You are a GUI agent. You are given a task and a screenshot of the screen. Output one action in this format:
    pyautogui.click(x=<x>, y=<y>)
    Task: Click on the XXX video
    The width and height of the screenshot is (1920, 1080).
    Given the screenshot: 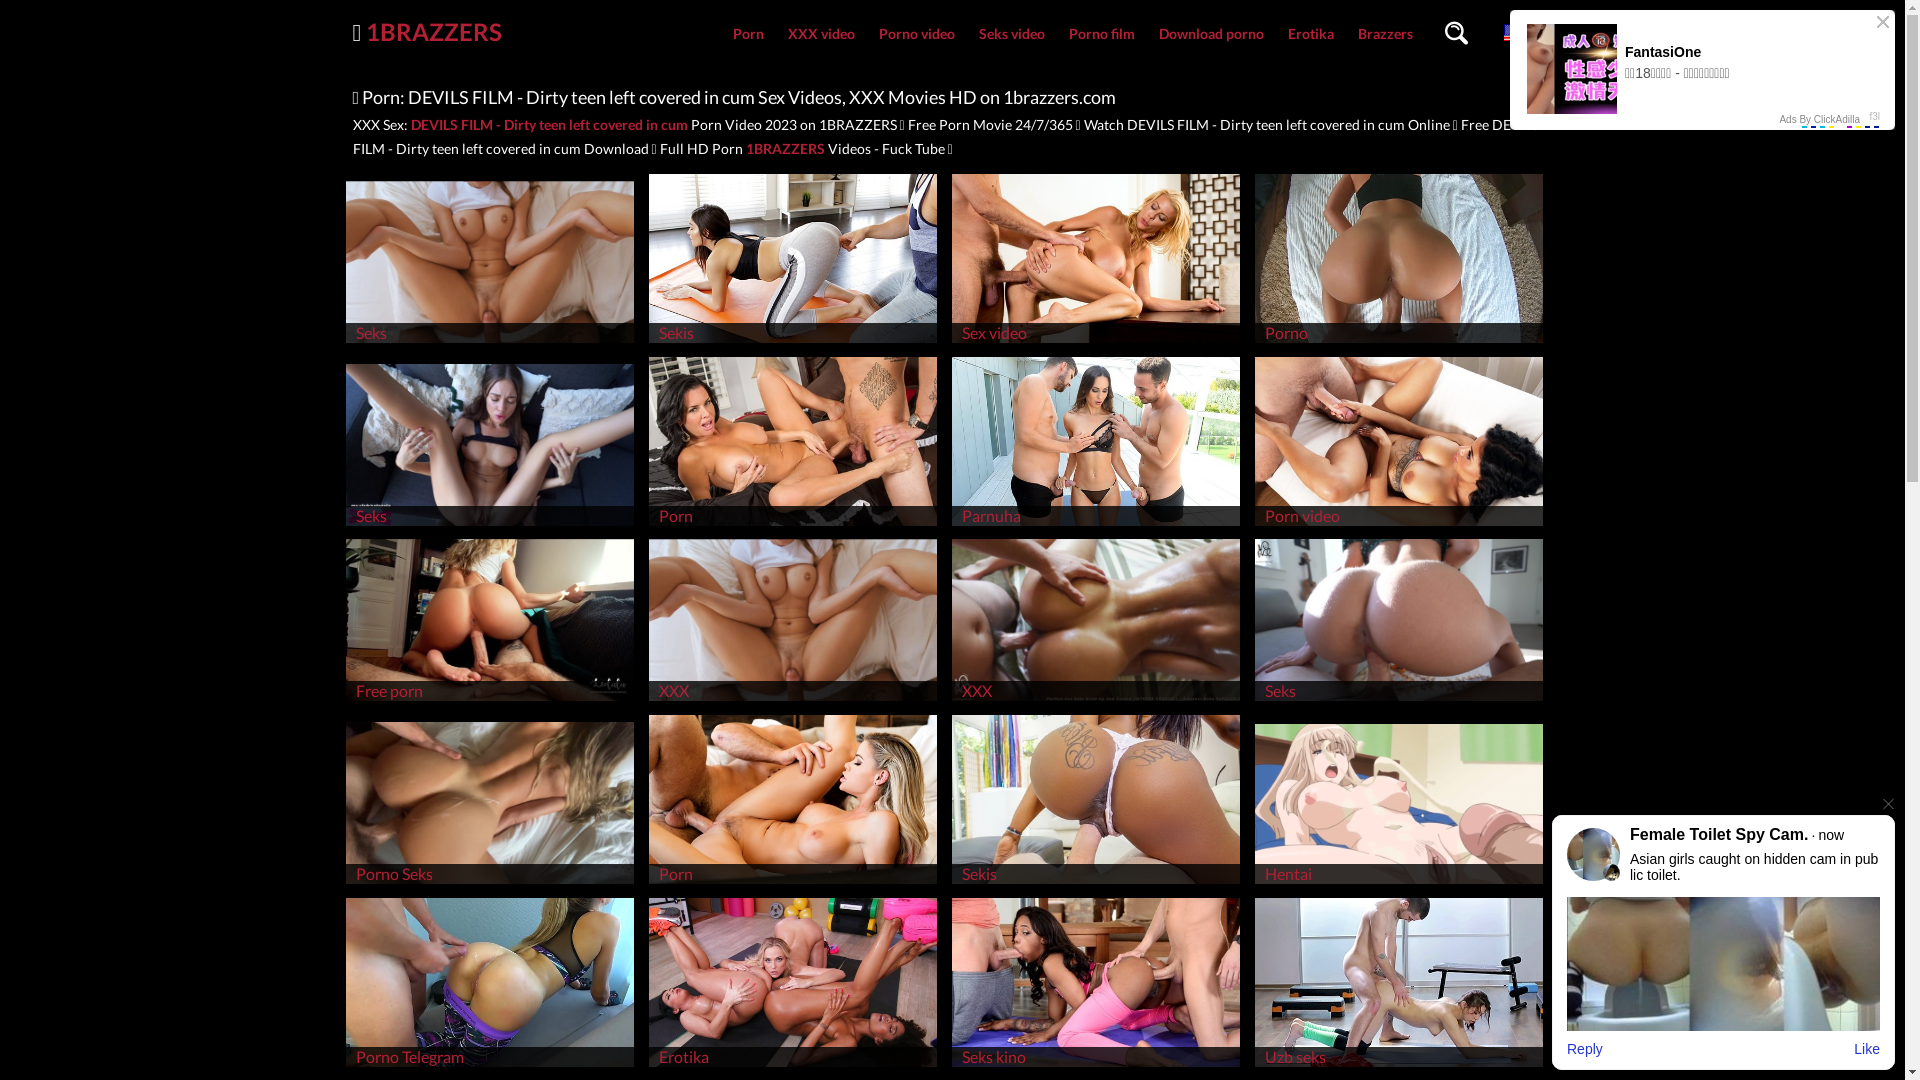 What is the action you would take?
    pyautogui.click(x=822, y=34)
    